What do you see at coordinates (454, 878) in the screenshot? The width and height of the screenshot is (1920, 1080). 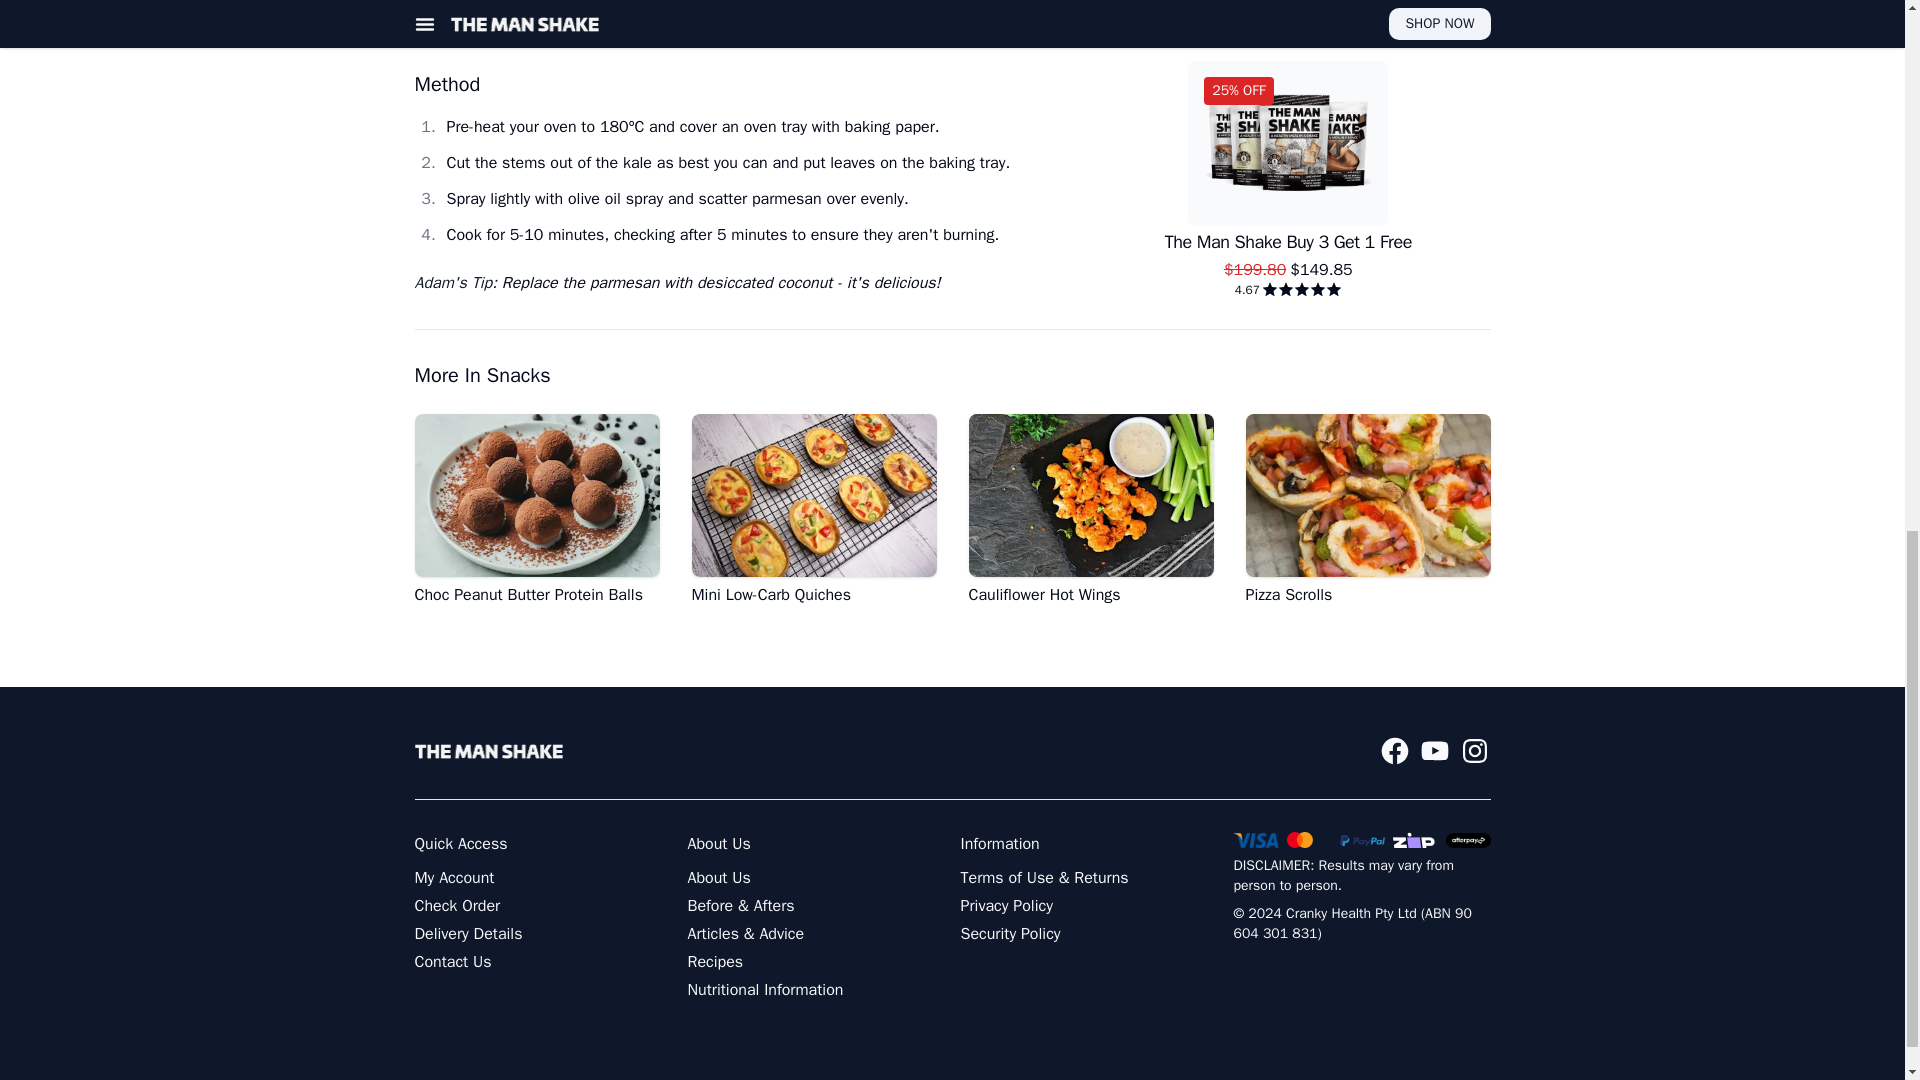 I see `My Account` at bounding box center [454, 878].